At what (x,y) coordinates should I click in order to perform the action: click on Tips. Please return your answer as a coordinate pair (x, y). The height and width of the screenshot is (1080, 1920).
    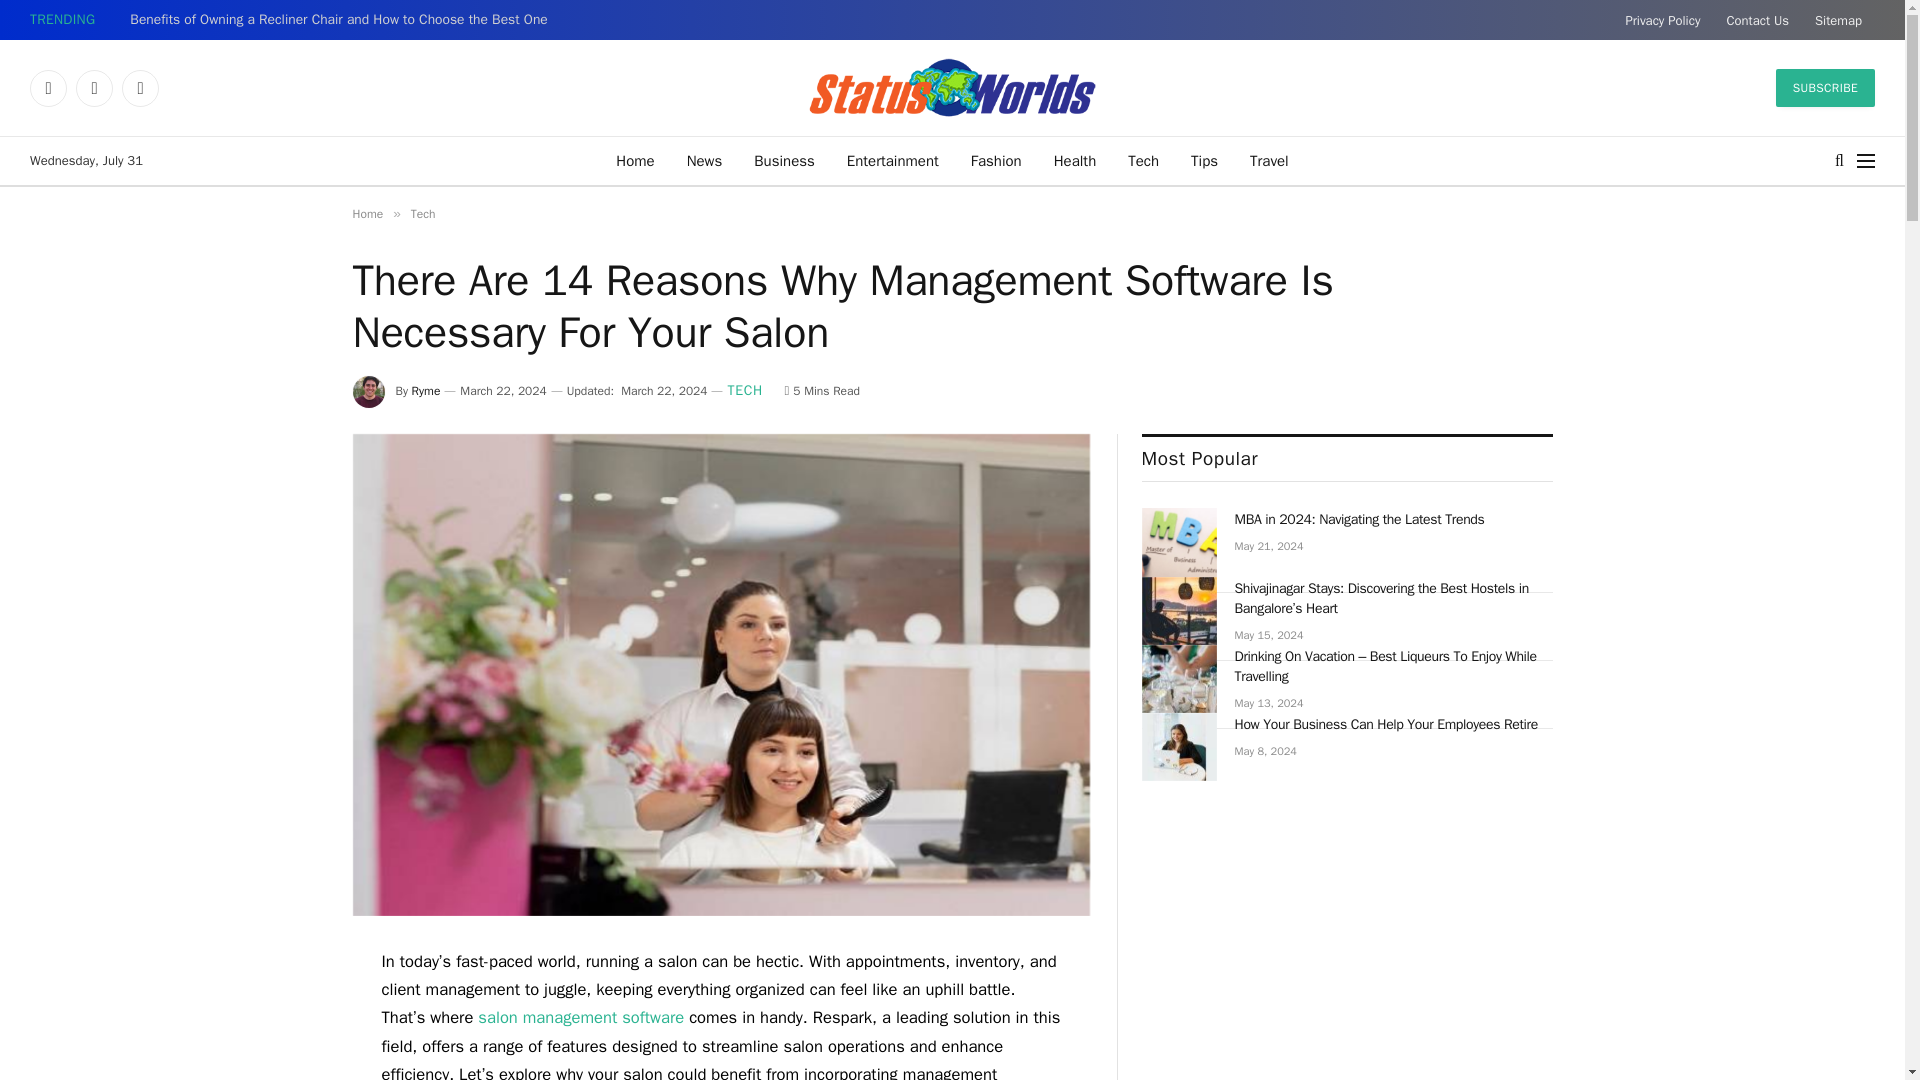
    Looking at the image, I should click on (1204, 160).